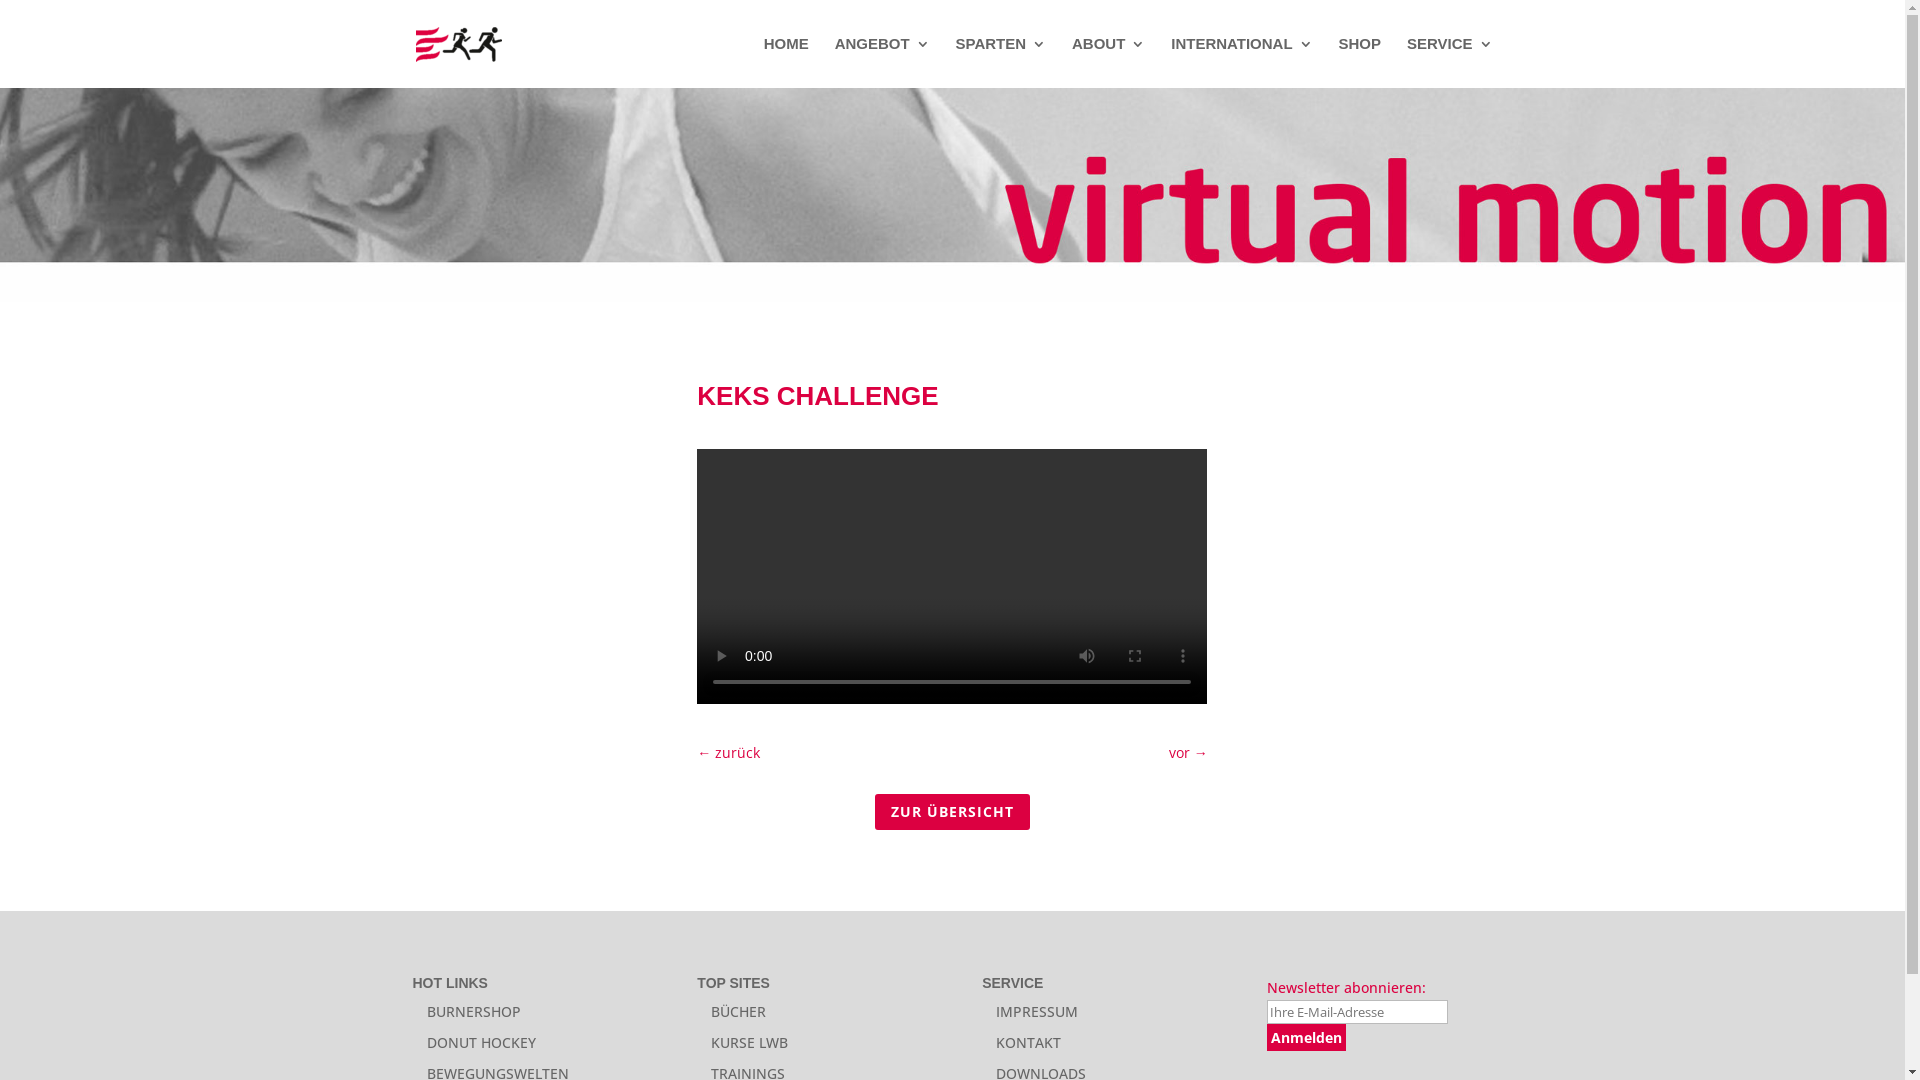  What do you see at coordinates (480, 1042) in the screenshot?
I see `DONUT HOCKEY` at bounding box center [480, 1042].